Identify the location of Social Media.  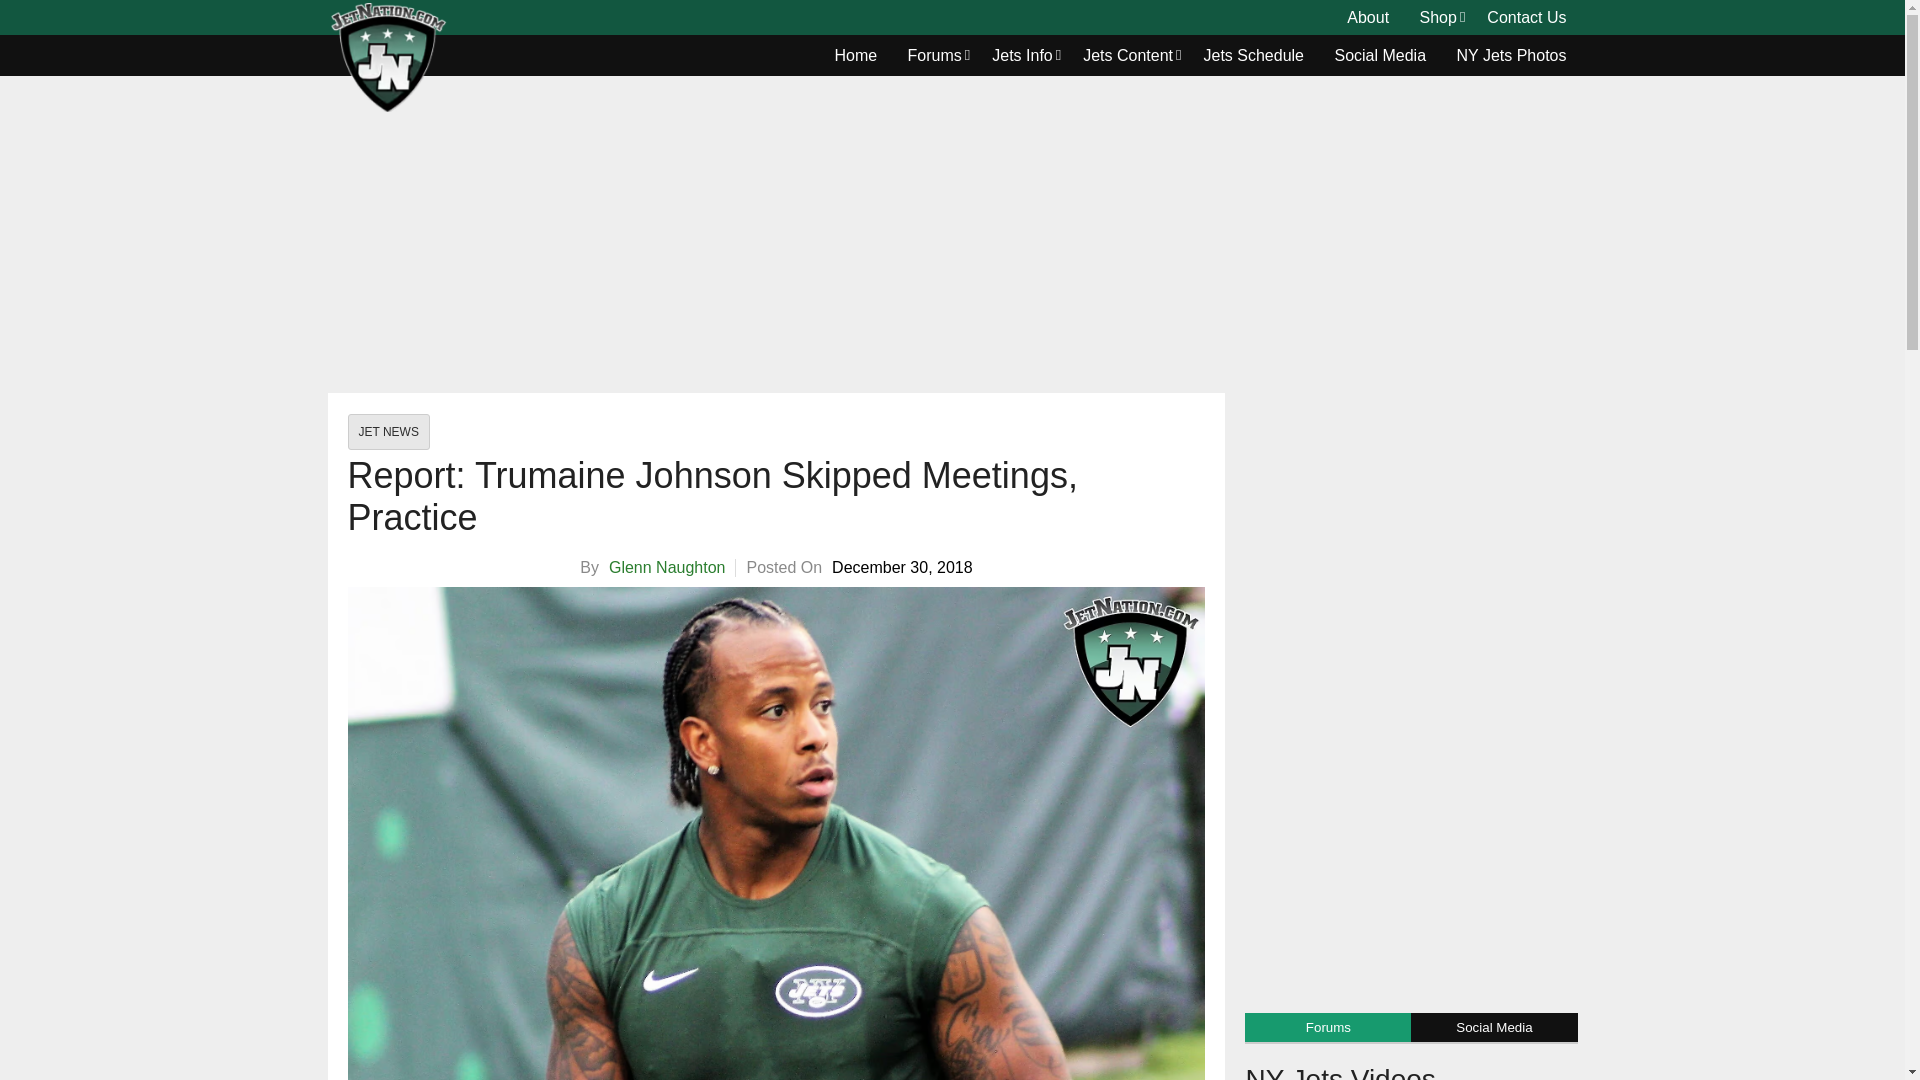
(1380, 56).